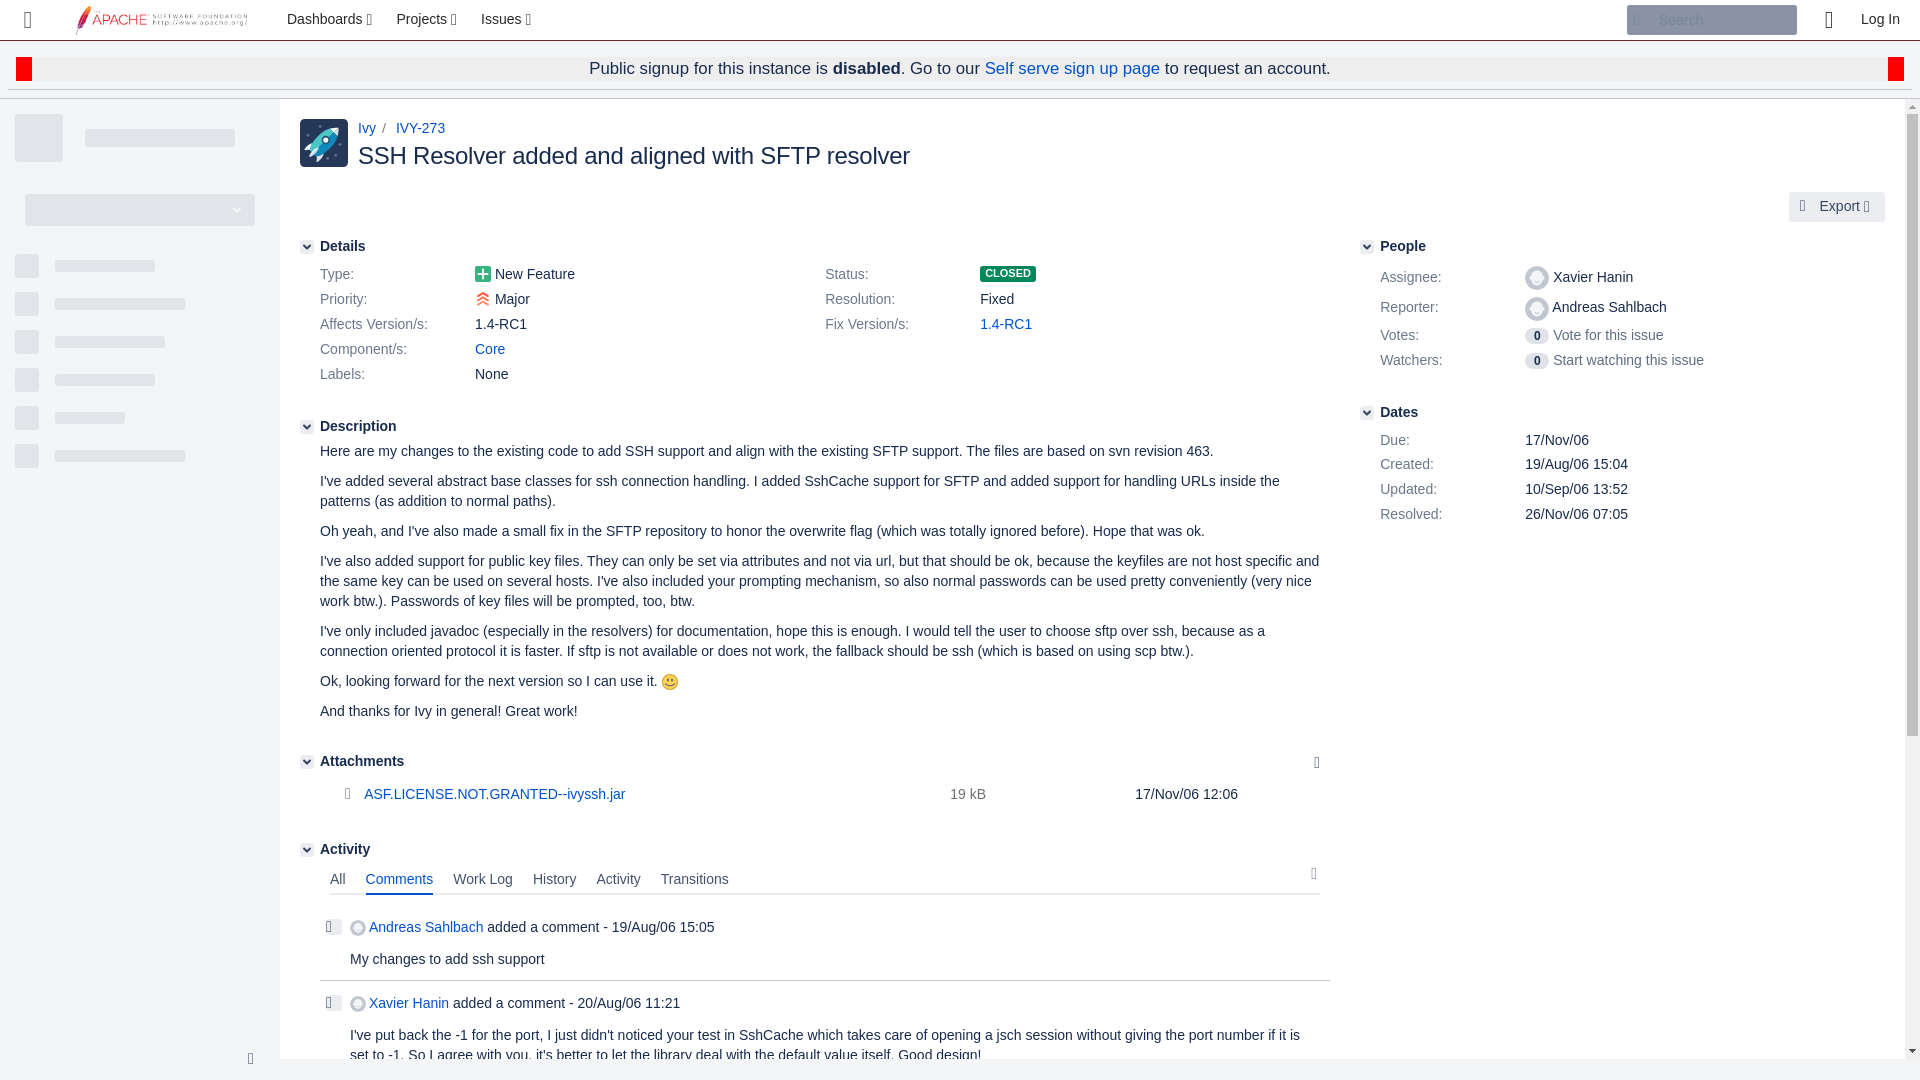  I want to click on Linked Applications, so click(28, 20).